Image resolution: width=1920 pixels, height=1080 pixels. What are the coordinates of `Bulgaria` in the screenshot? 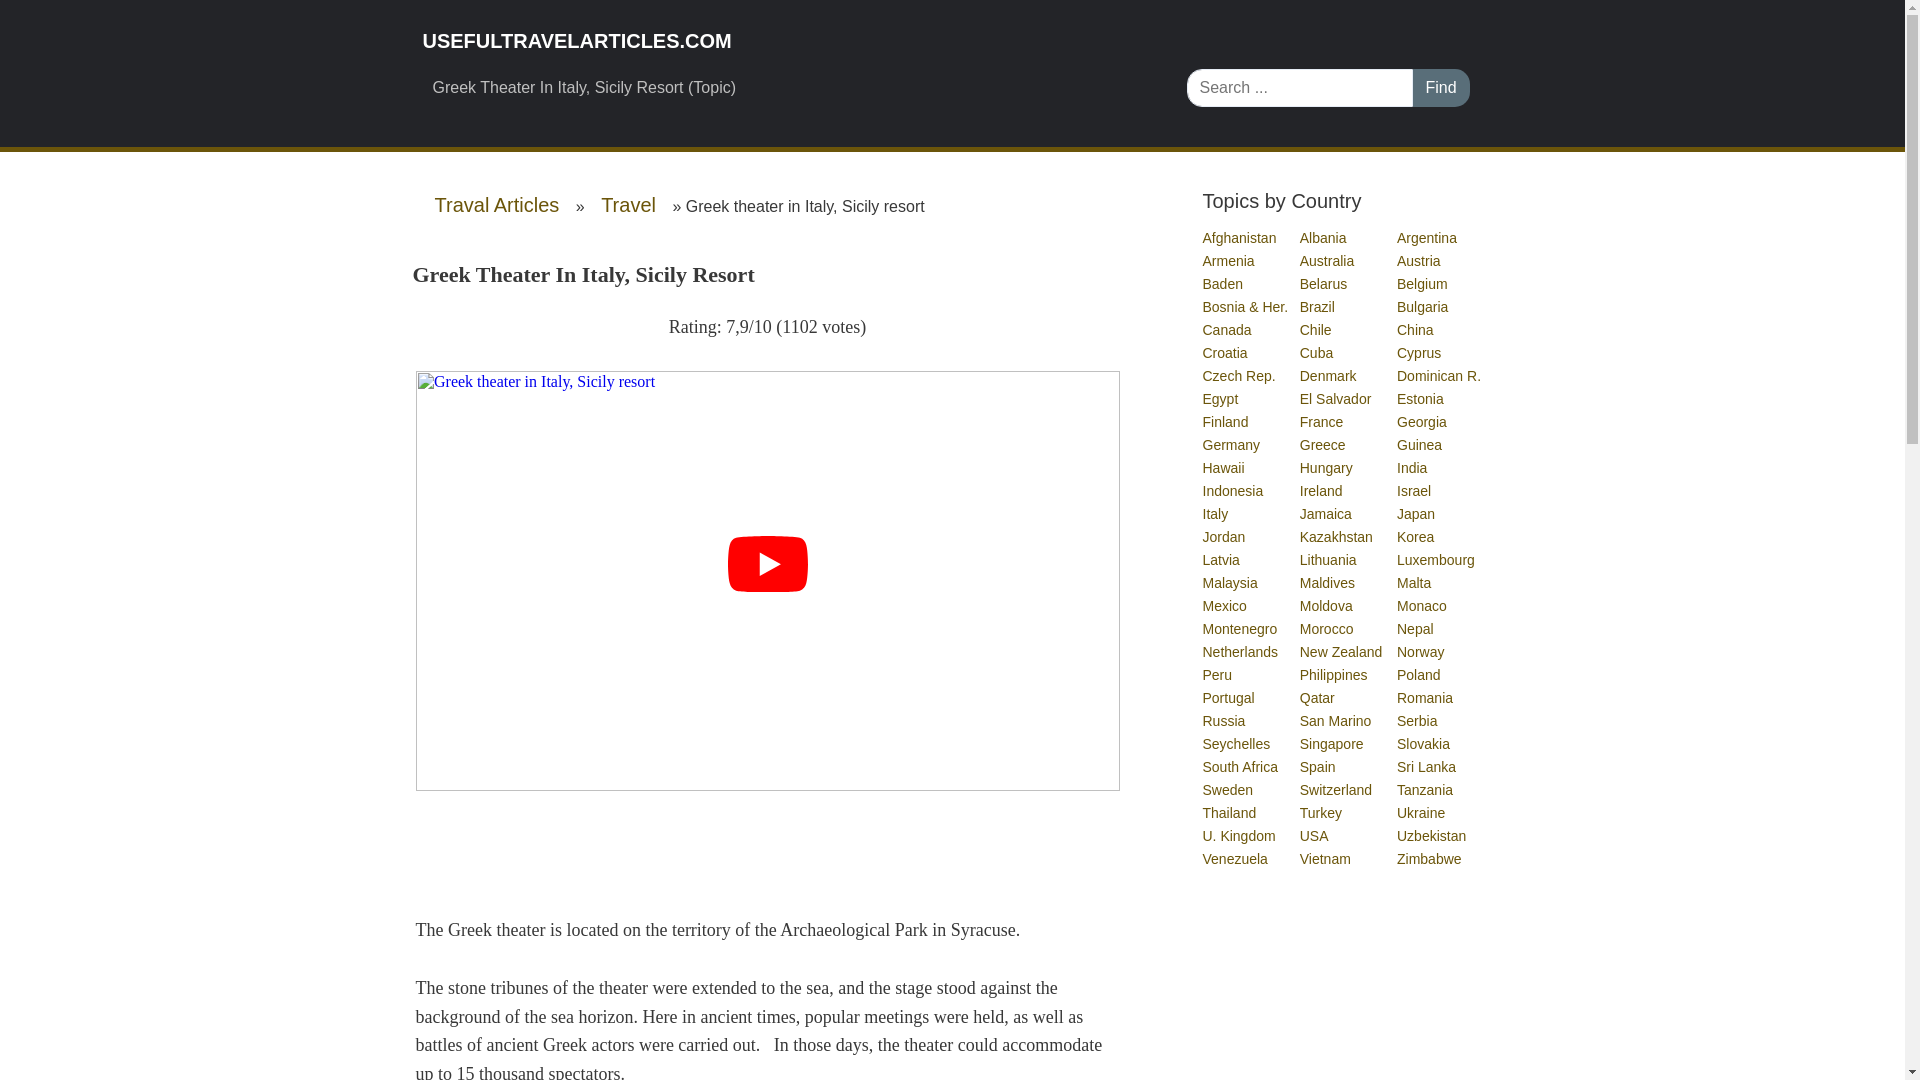 It's located at (1423, 307).